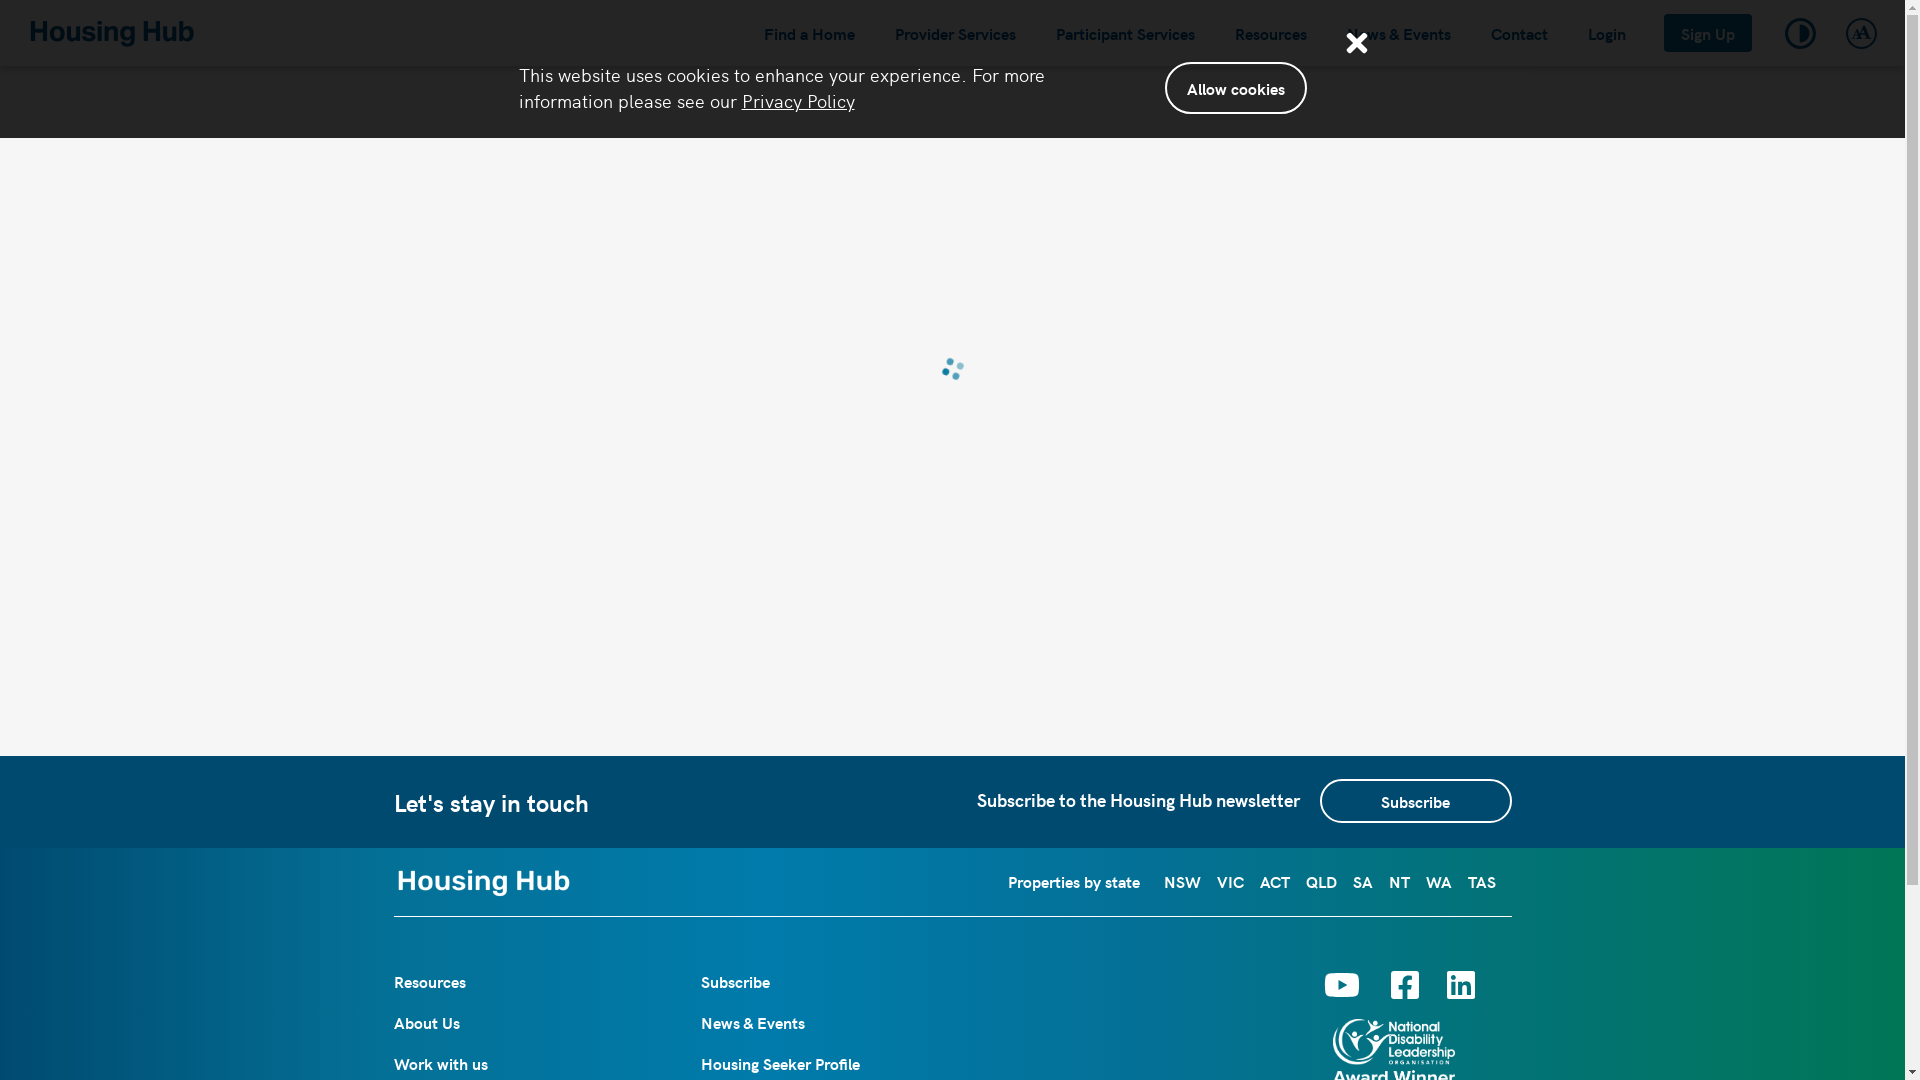  I want to click on Allow cookies, so click(1235, 88).